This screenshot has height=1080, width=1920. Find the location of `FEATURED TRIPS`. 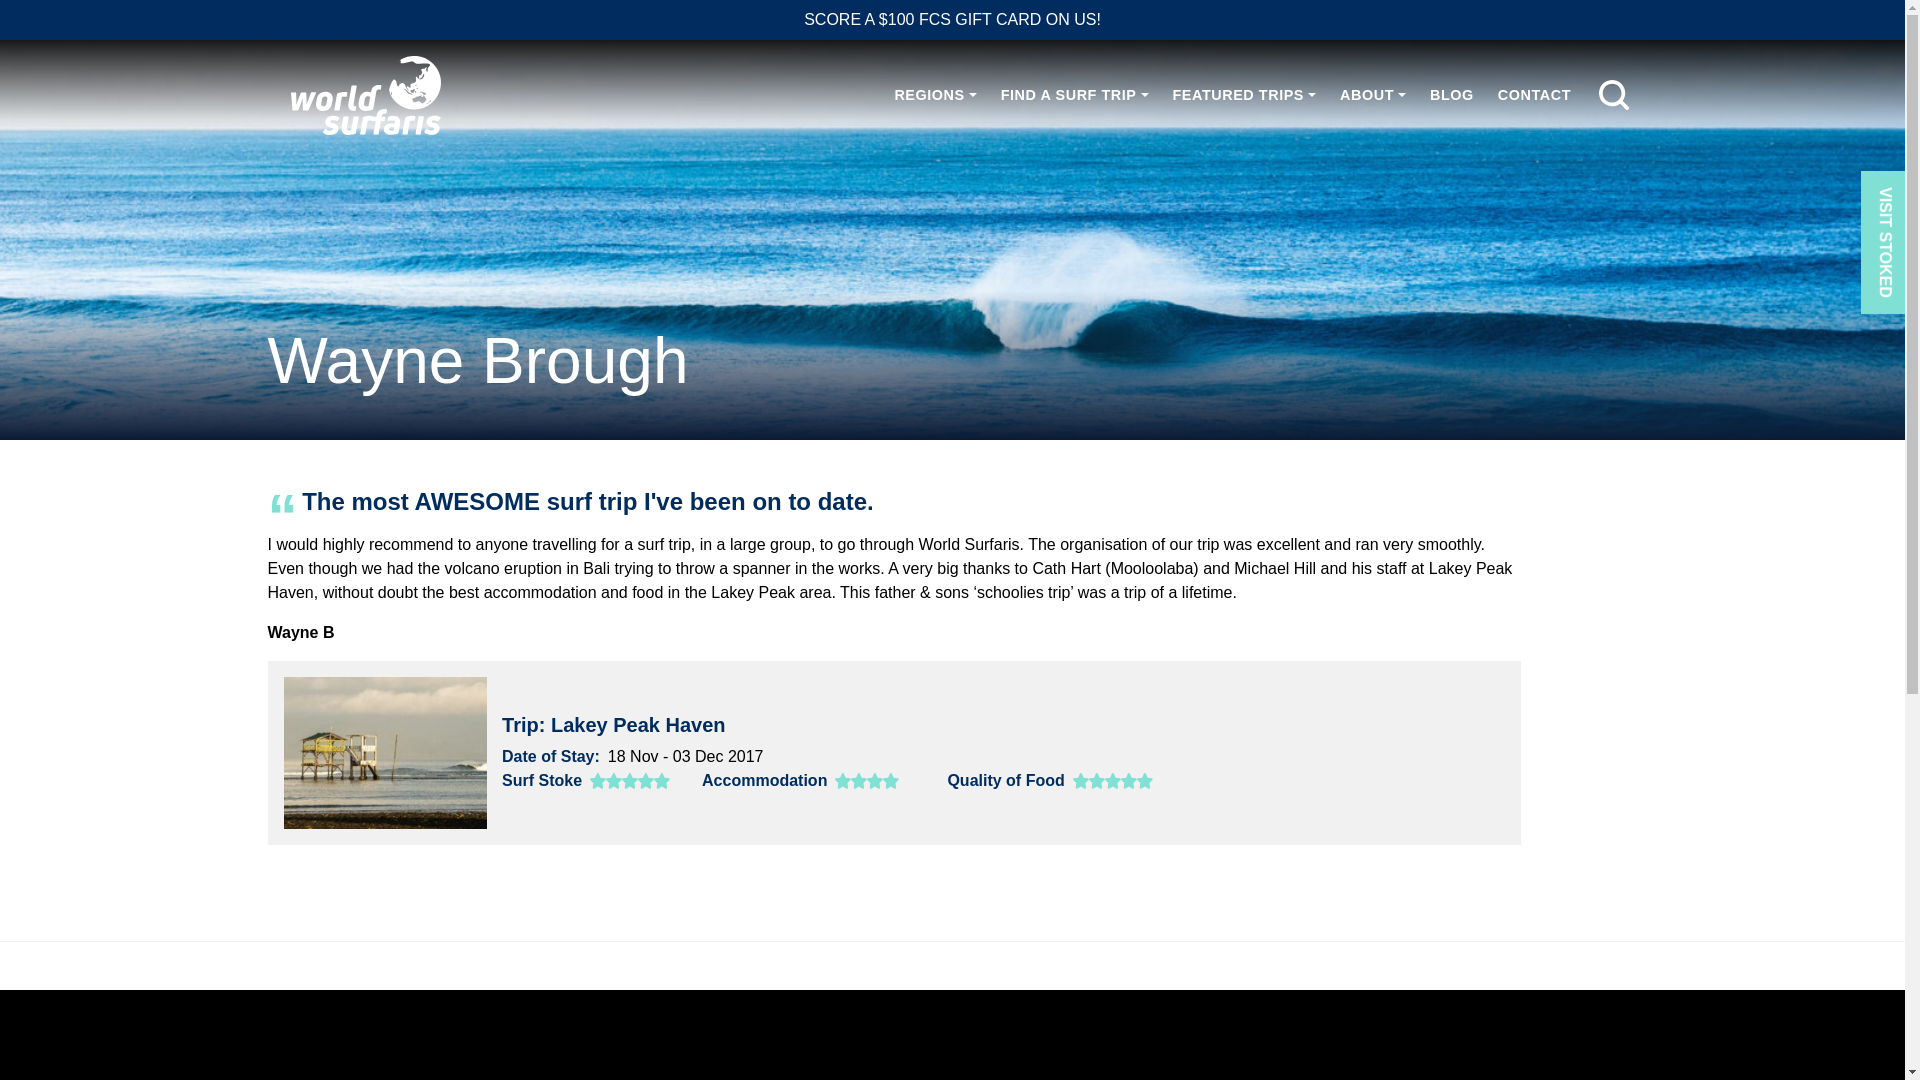

FEATURED TRIPS is located at coordinates (1244, 94).